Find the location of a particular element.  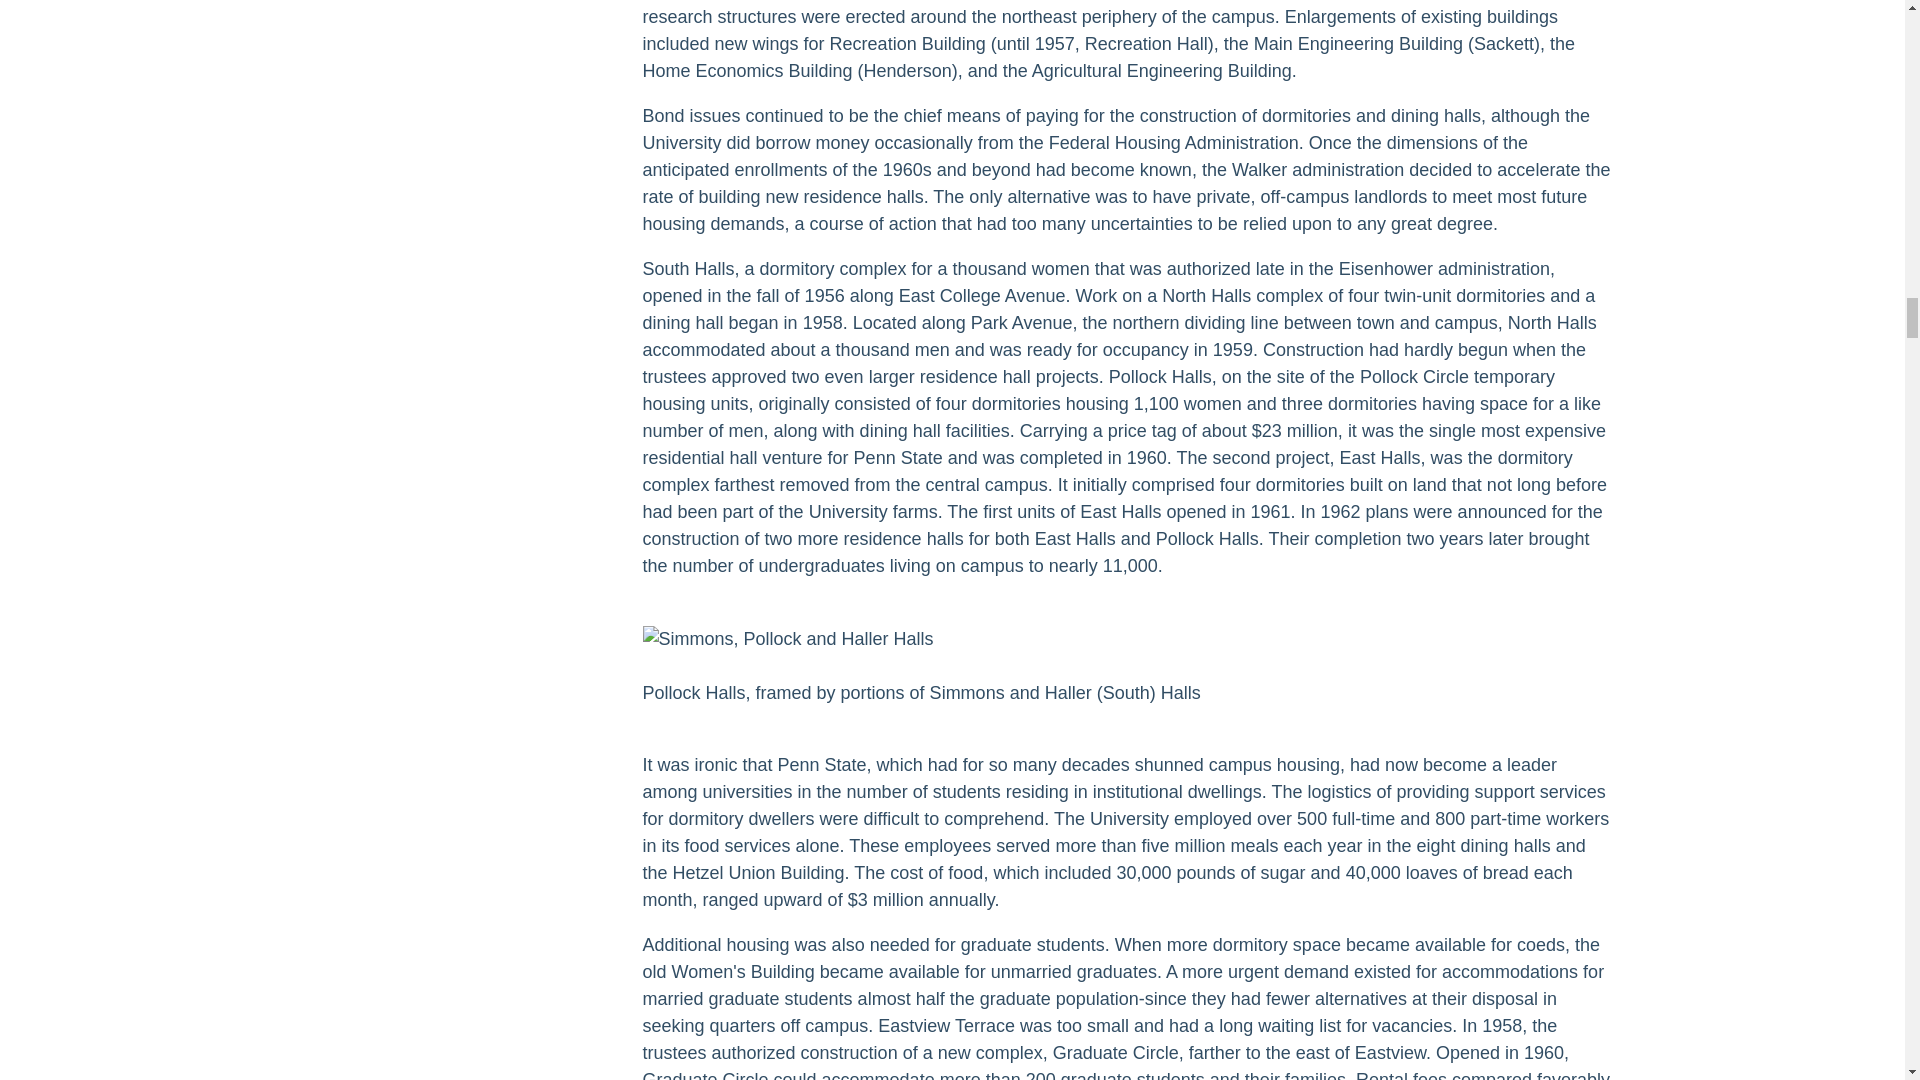

1288276379639.jpg is located at coordinates (787, 640).